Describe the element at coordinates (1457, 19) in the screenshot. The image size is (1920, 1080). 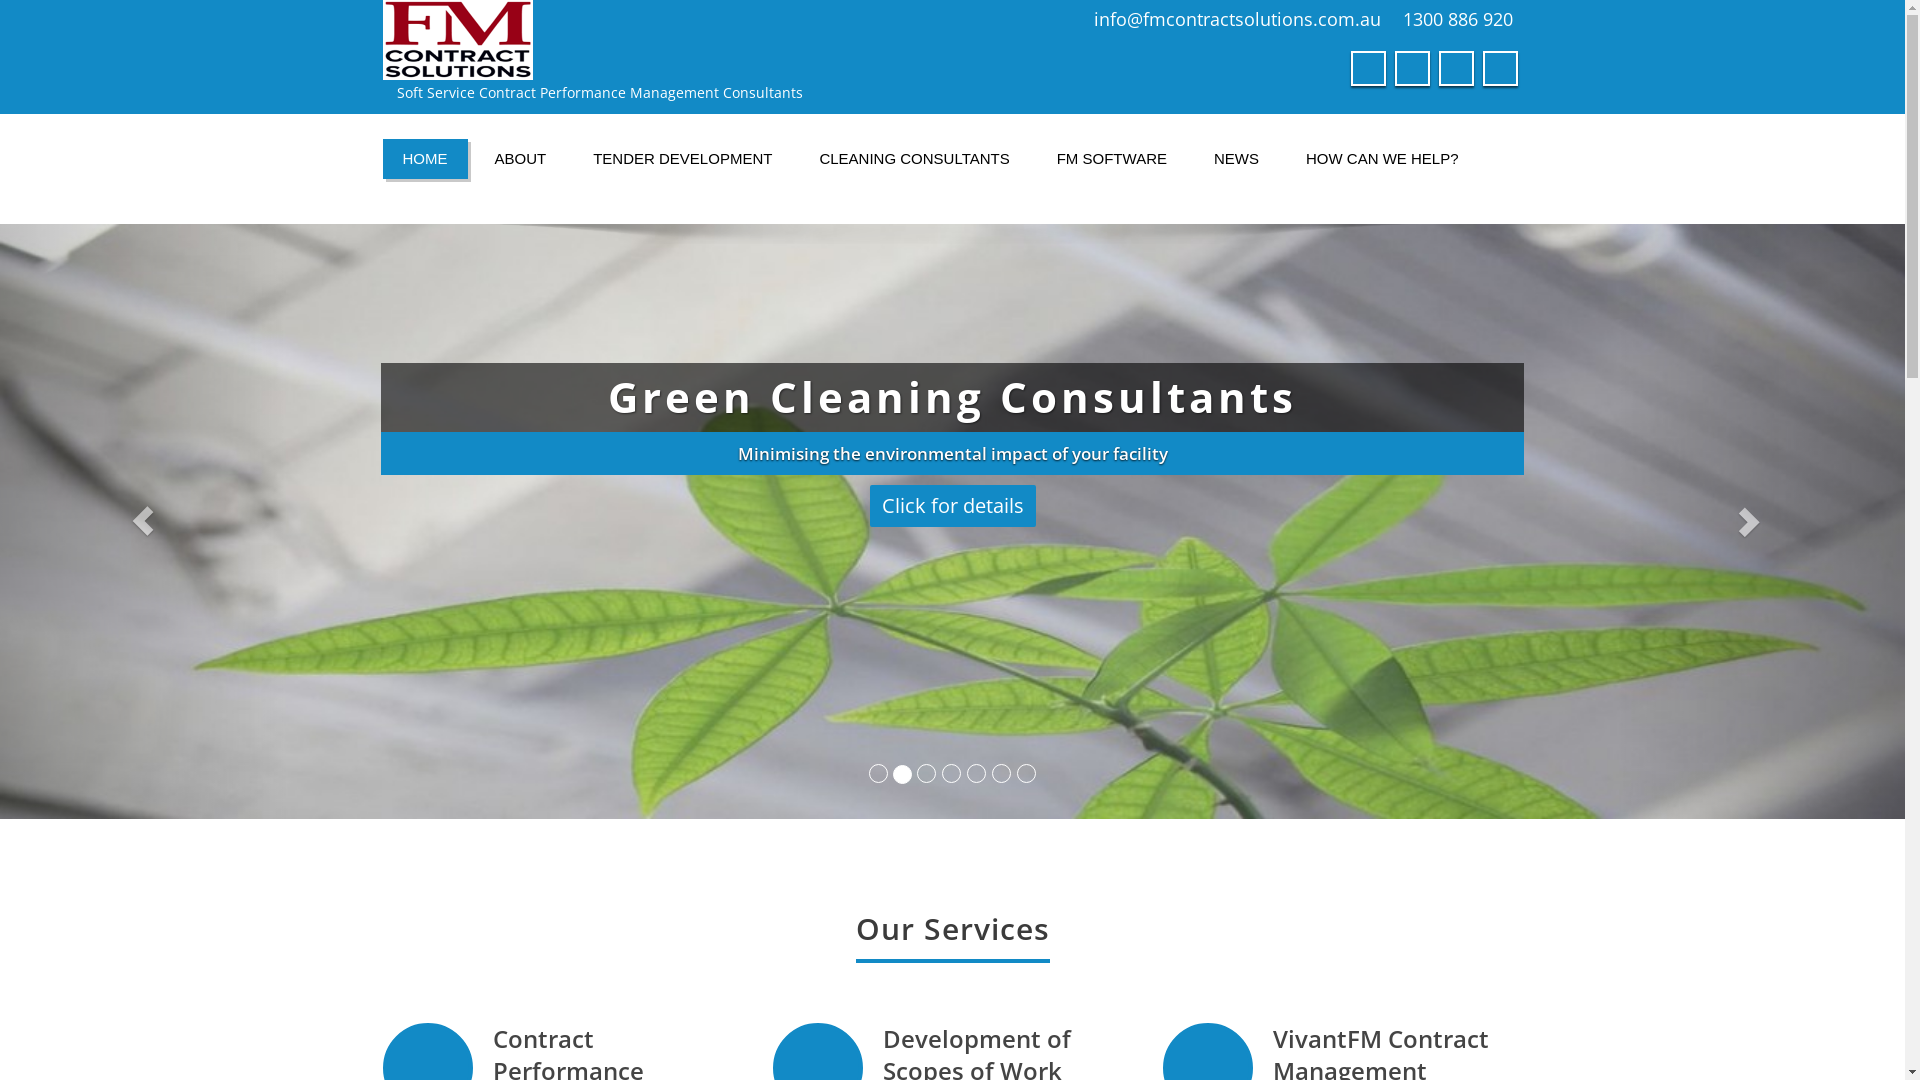
I see `1300 886 920` at that location.